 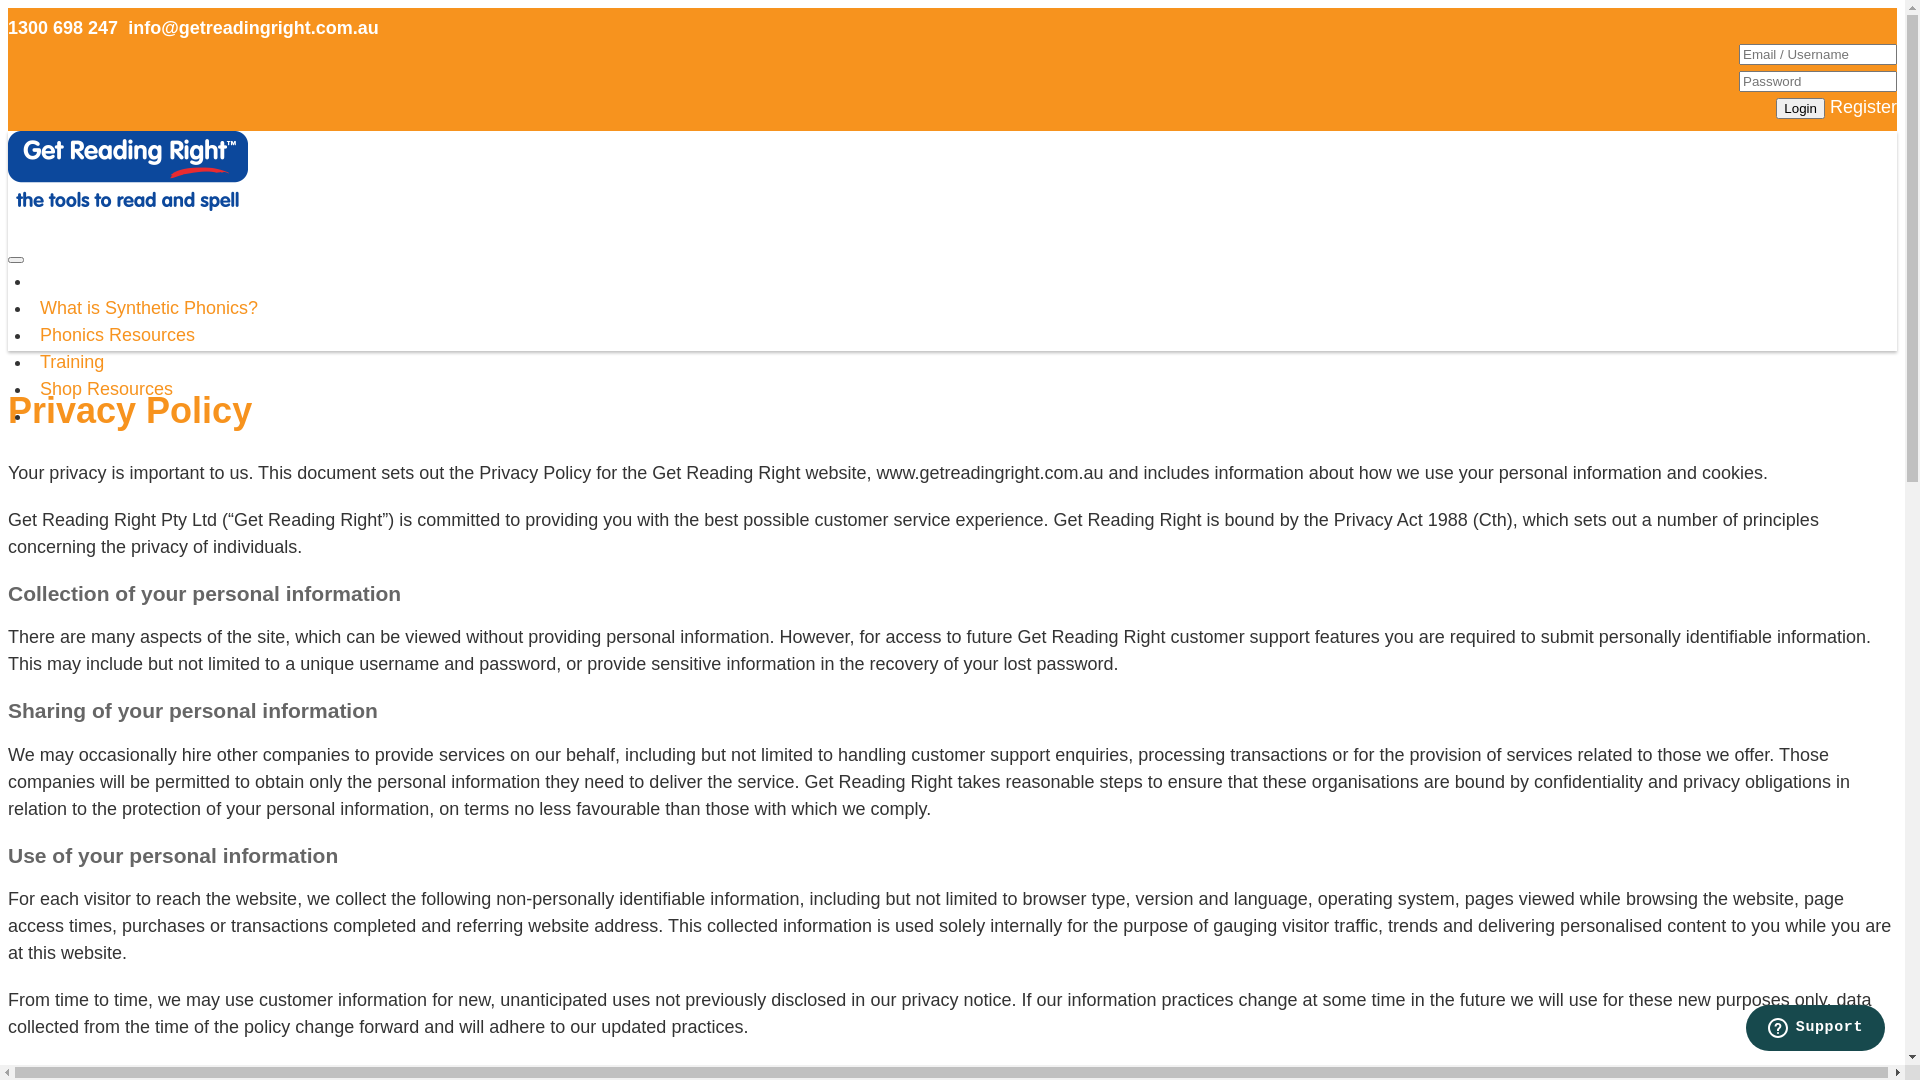 I want to click on Phonics Resources, so click(x=118, y=336).